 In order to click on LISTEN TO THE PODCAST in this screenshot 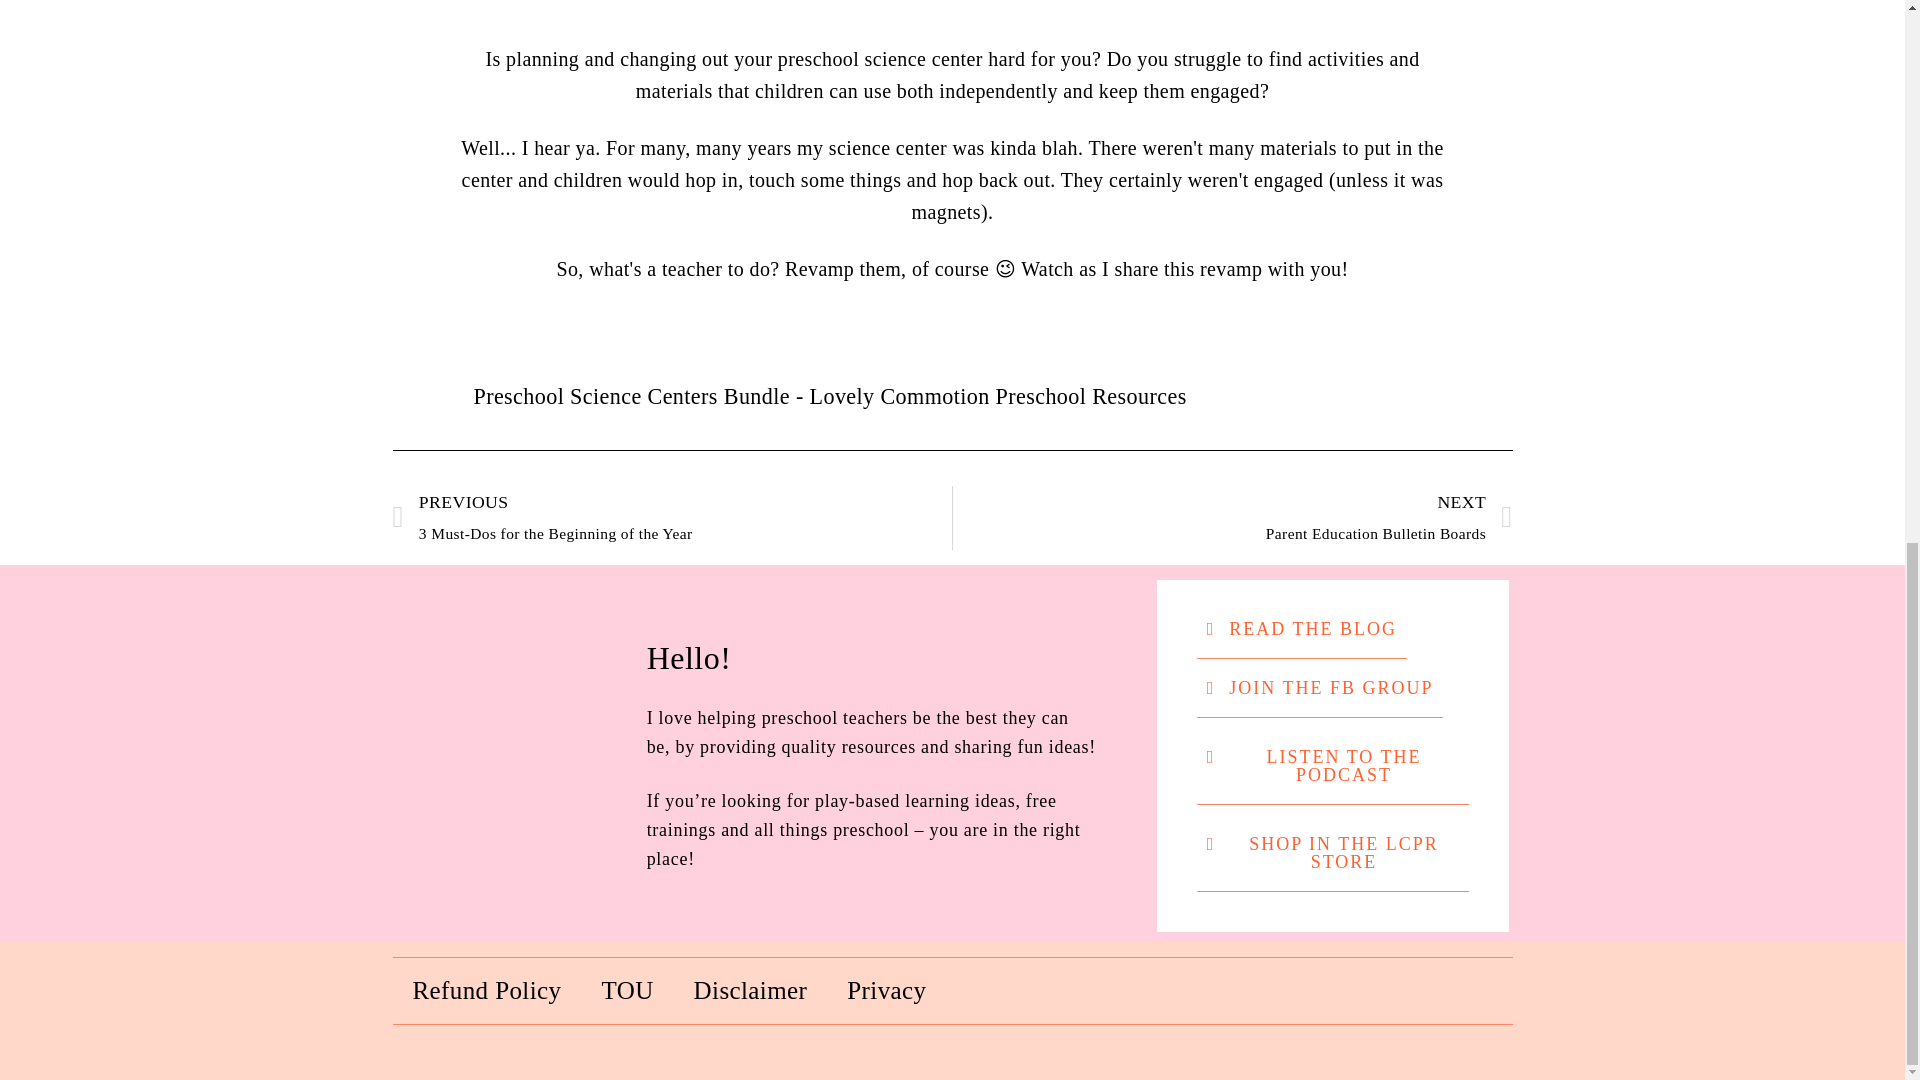, I will do `click(1320, 688)`.